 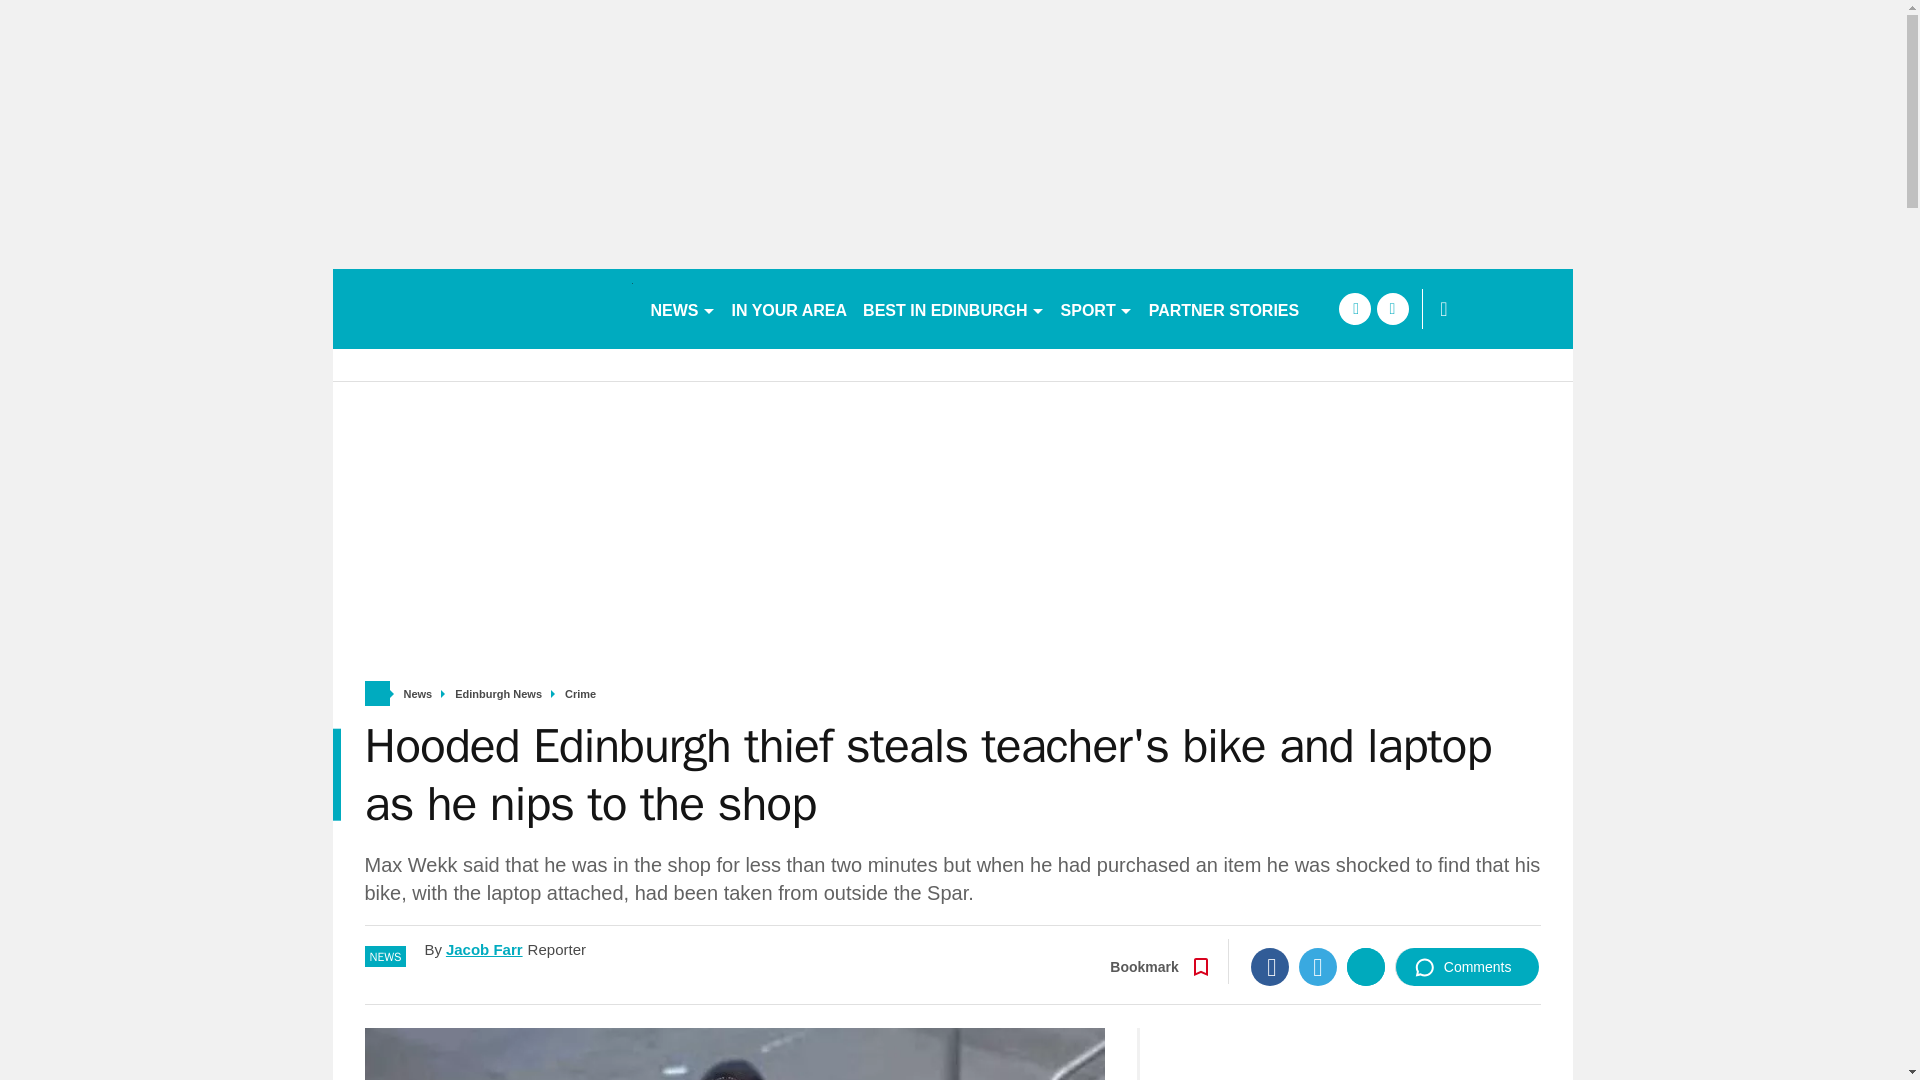 I want to click on facebook, so click(x=1354, y=308).